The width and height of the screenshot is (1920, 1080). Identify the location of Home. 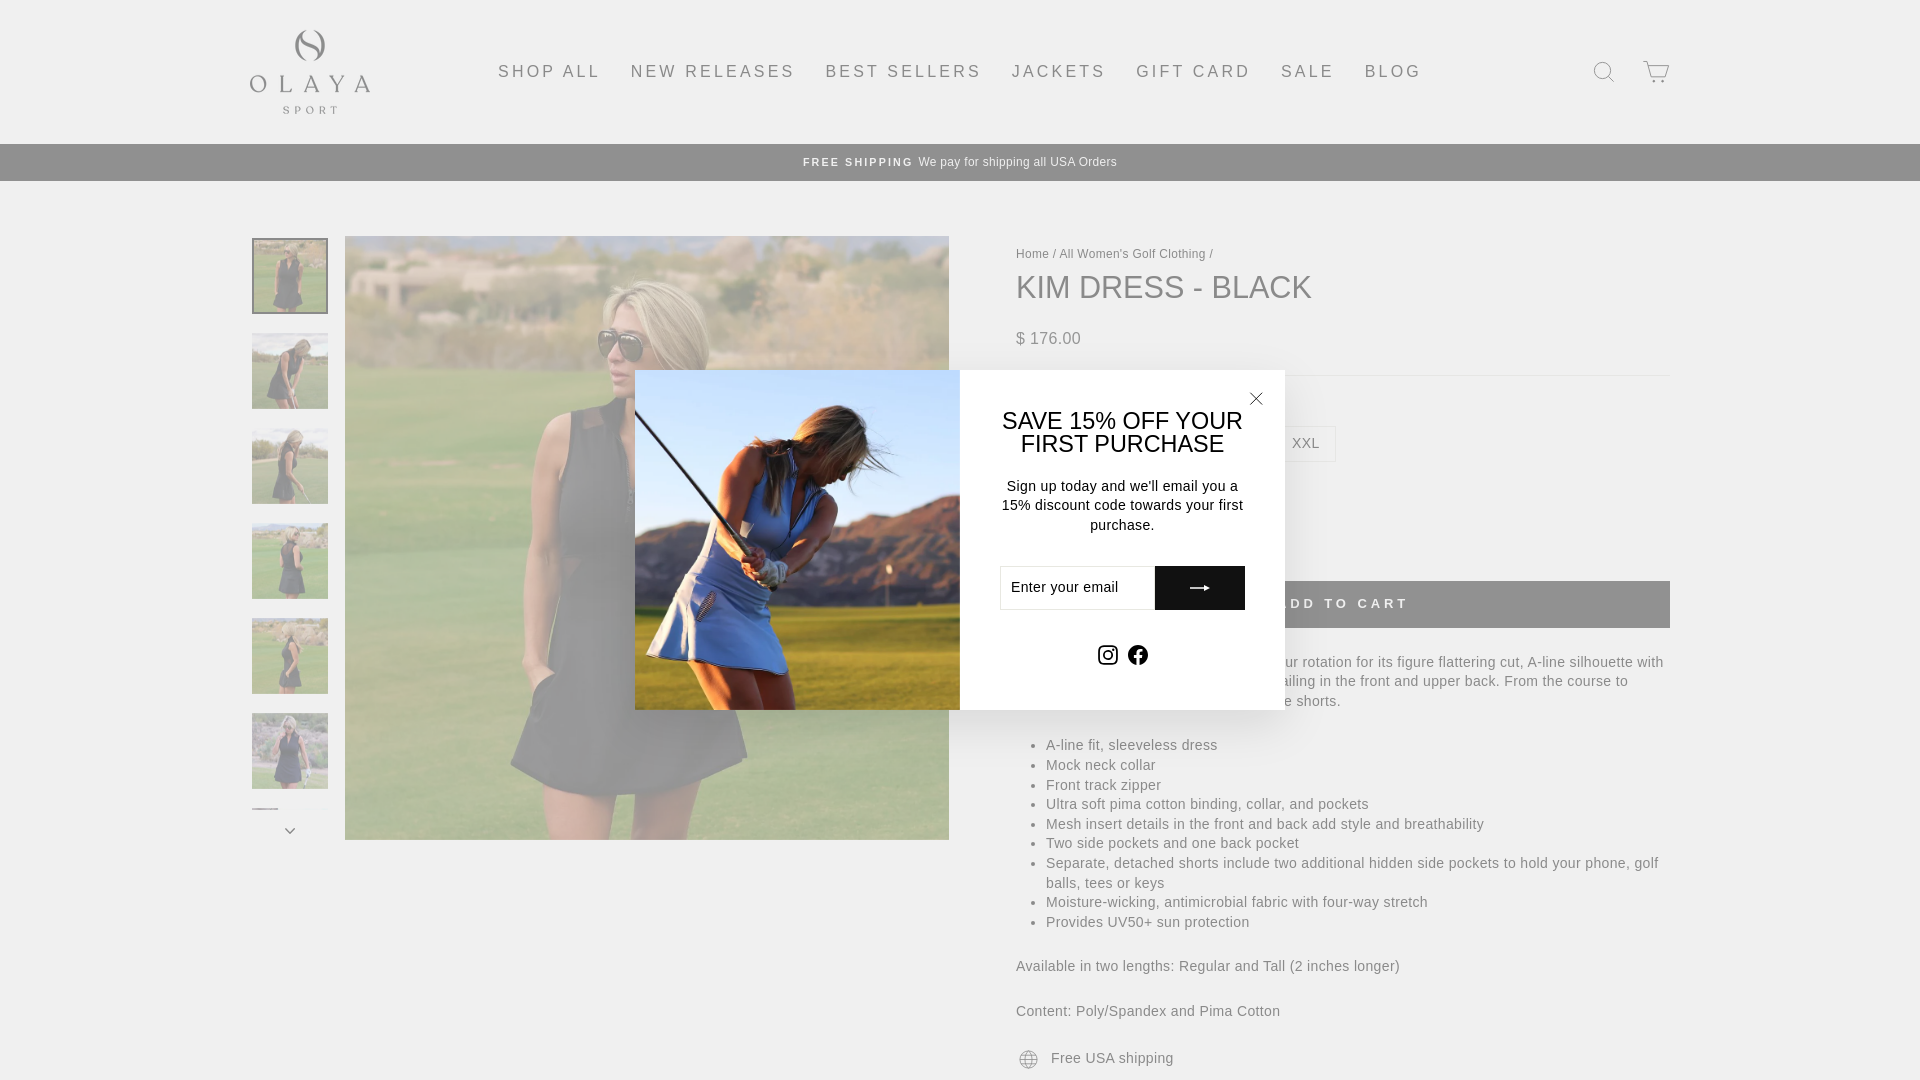
(1032, 254).